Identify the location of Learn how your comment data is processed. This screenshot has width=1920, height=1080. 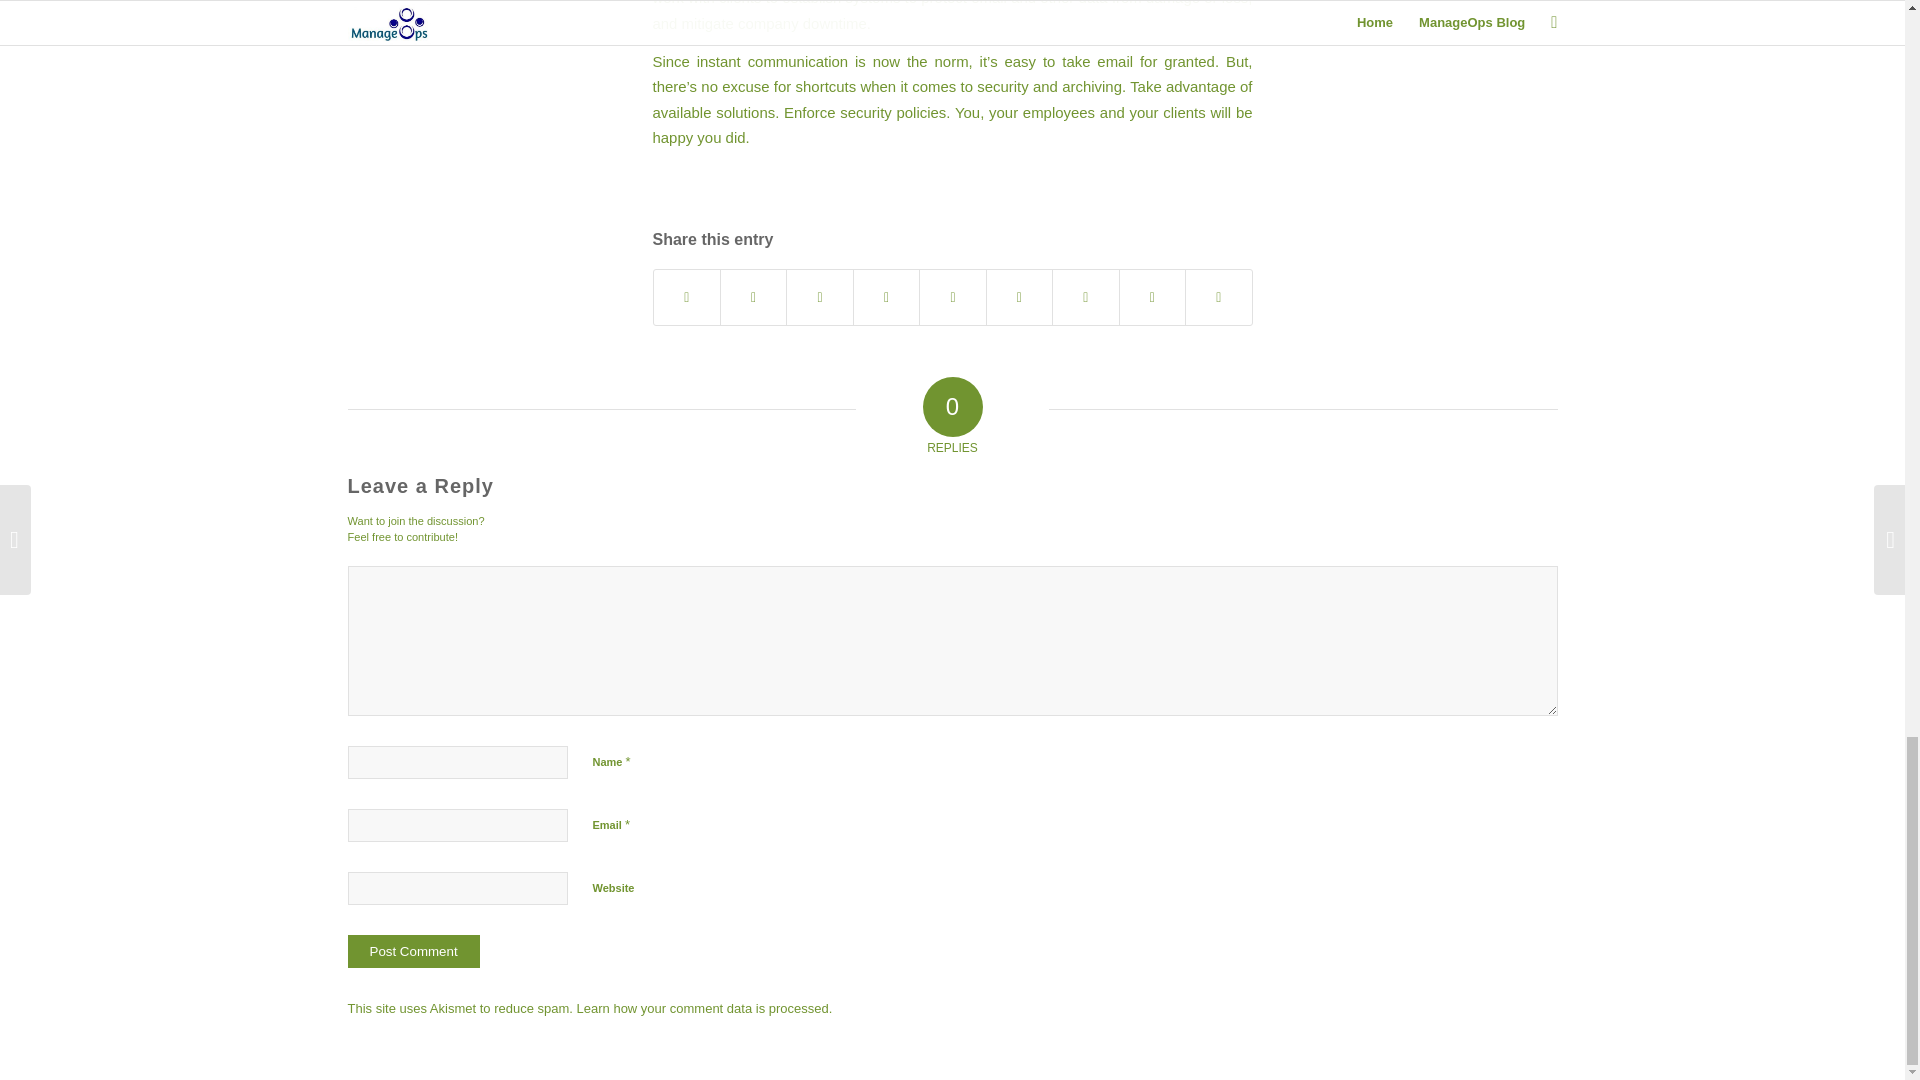
(703, 1008).